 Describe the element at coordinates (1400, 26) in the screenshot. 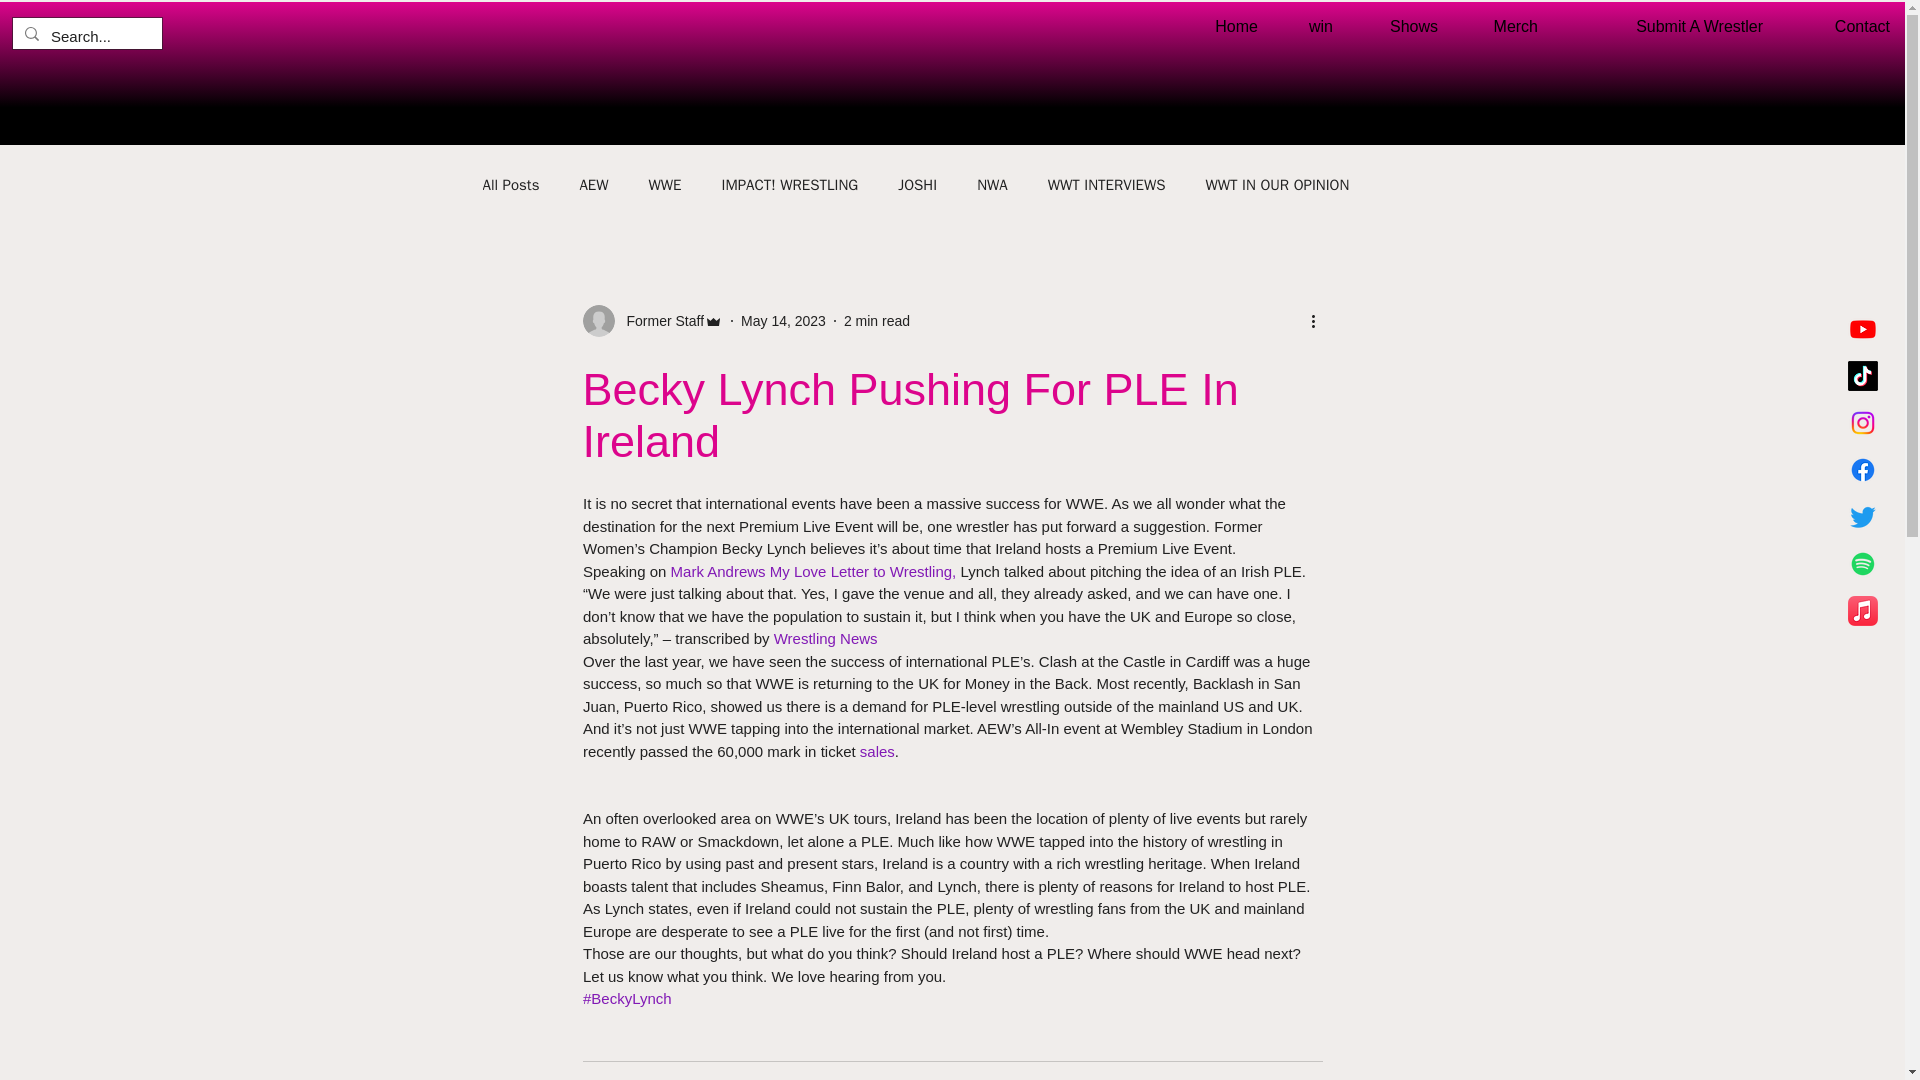

I see `Shows` at that location.